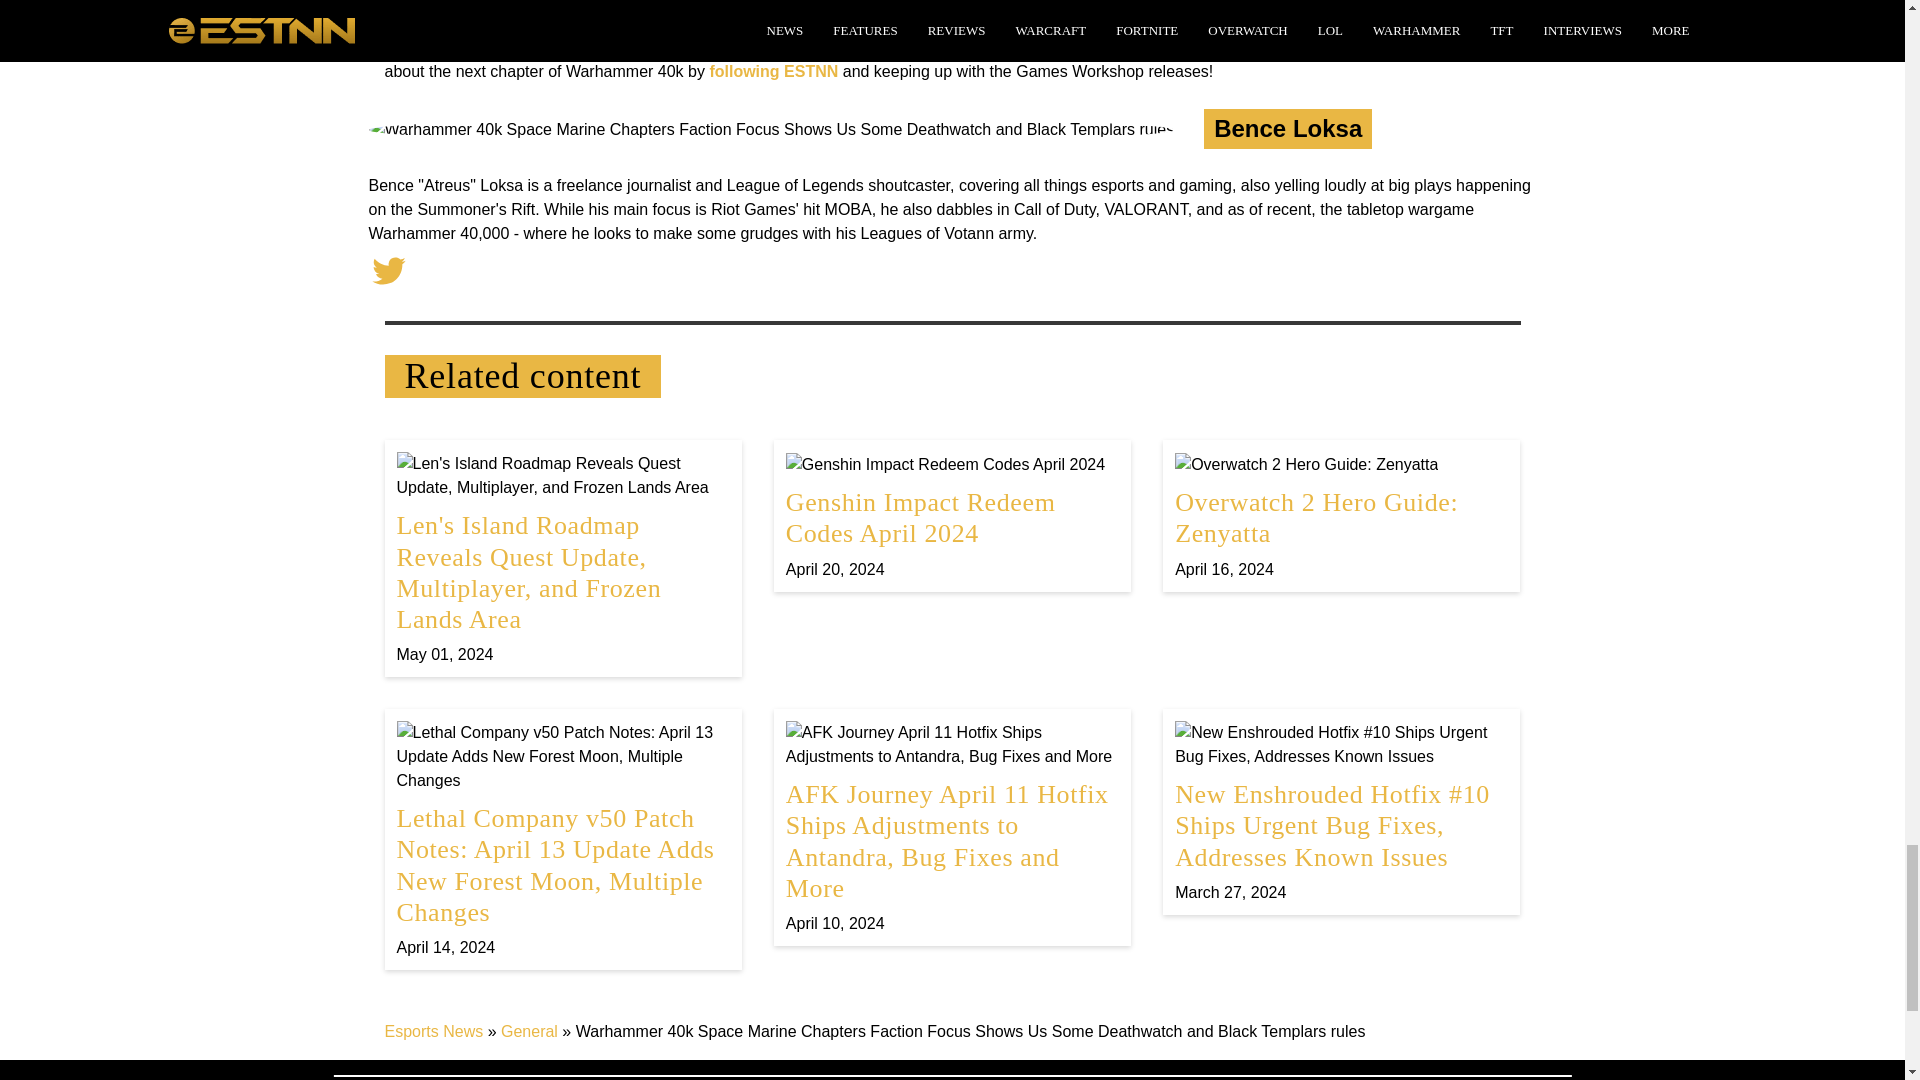 The image size is (1920, 1080). I want to click on Overwatch 2 Hero Guide: Zenyatta, so click(1341, 515).